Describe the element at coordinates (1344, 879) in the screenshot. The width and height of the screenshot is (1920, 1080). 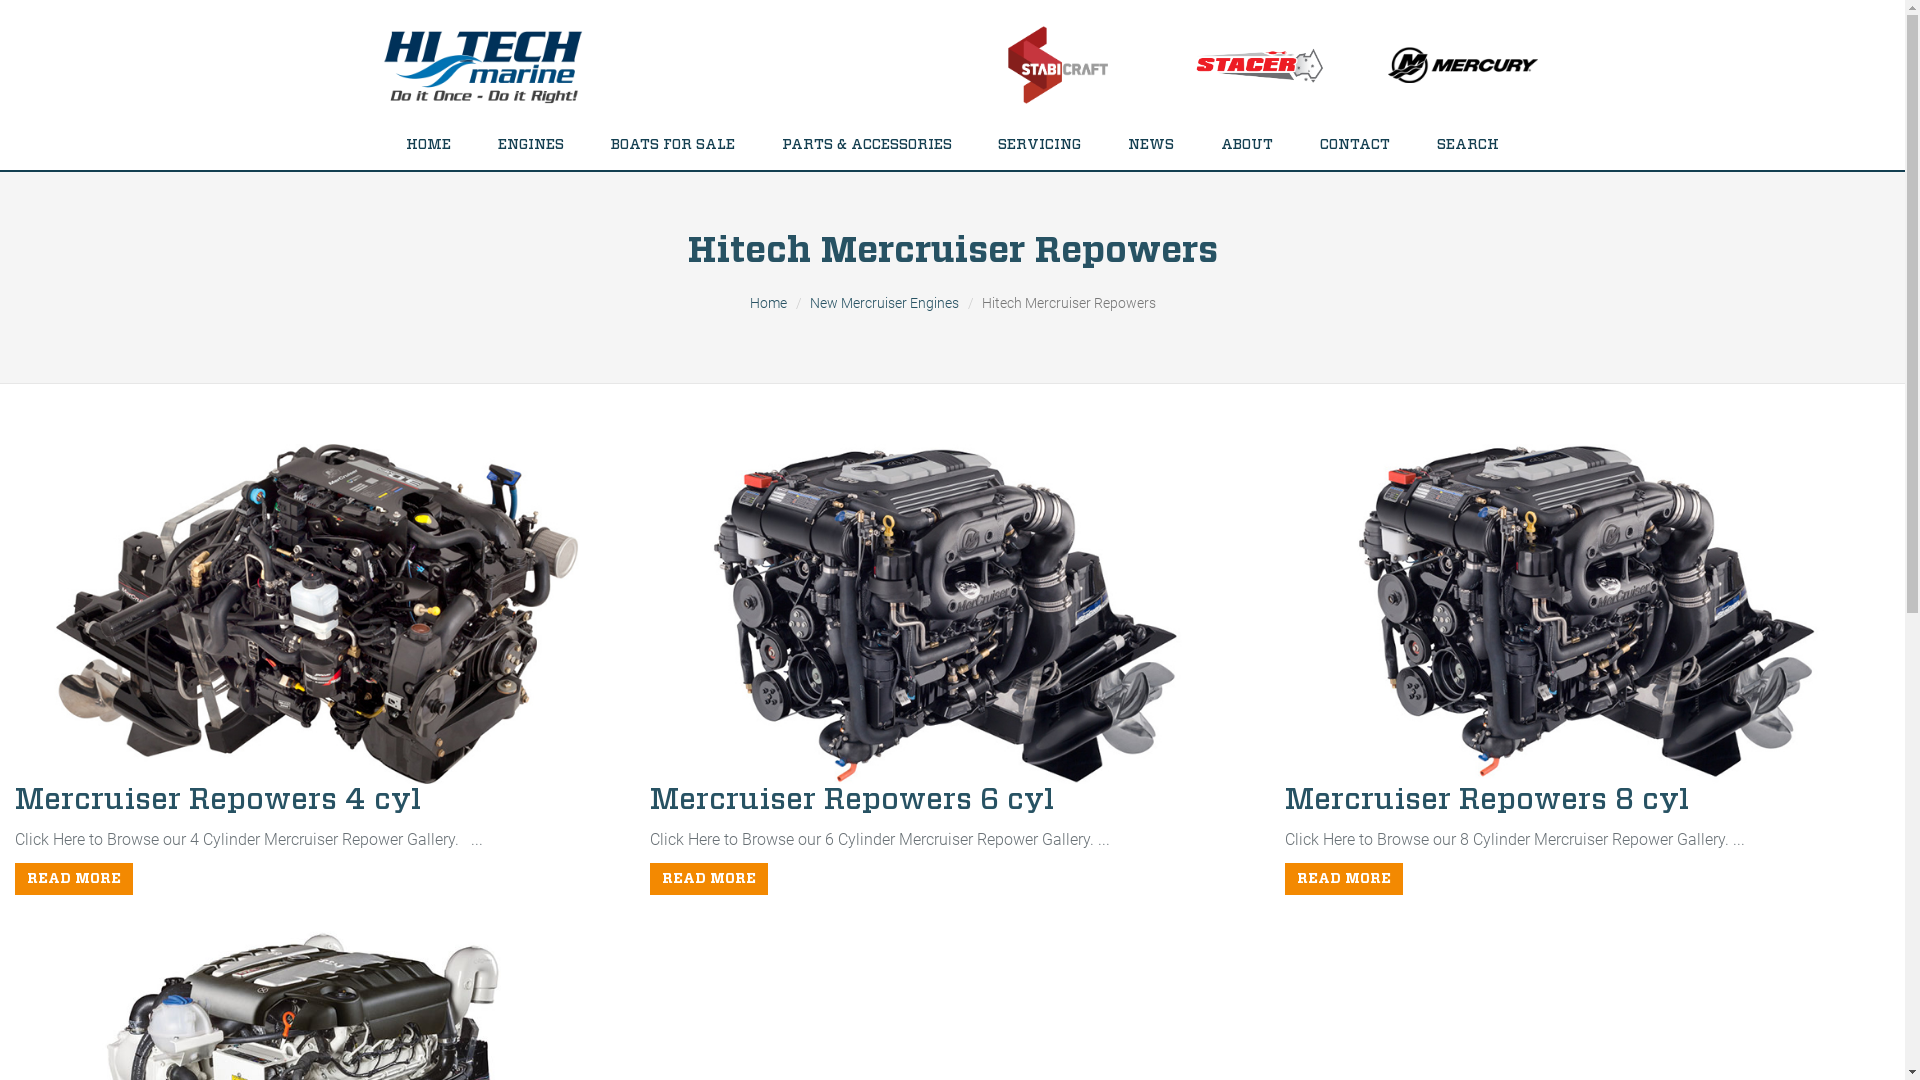
I see `READ MORE` at that location.